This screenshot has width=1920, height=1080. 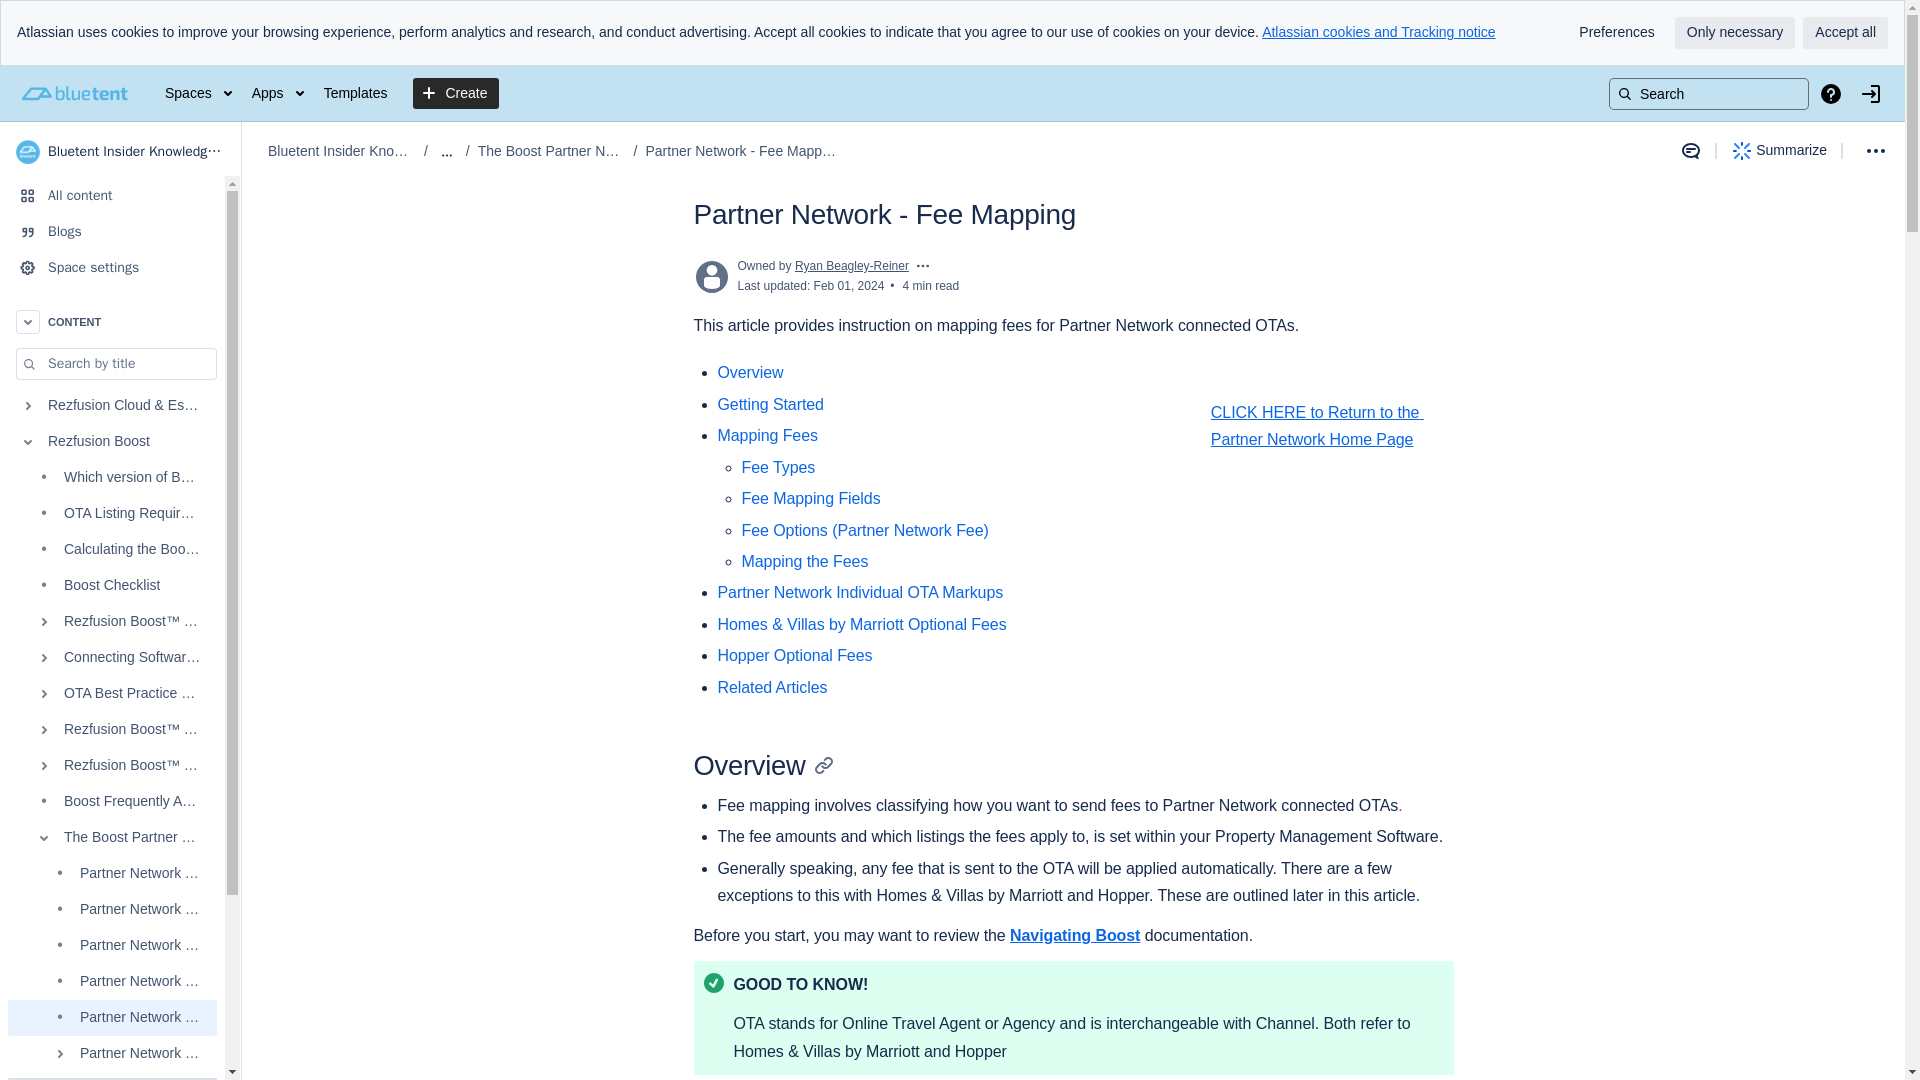 What do you see at coordinates (112, 694) in the screenshot?
I see `OTA Best Practice Guide` at bounding box center [112, 694].